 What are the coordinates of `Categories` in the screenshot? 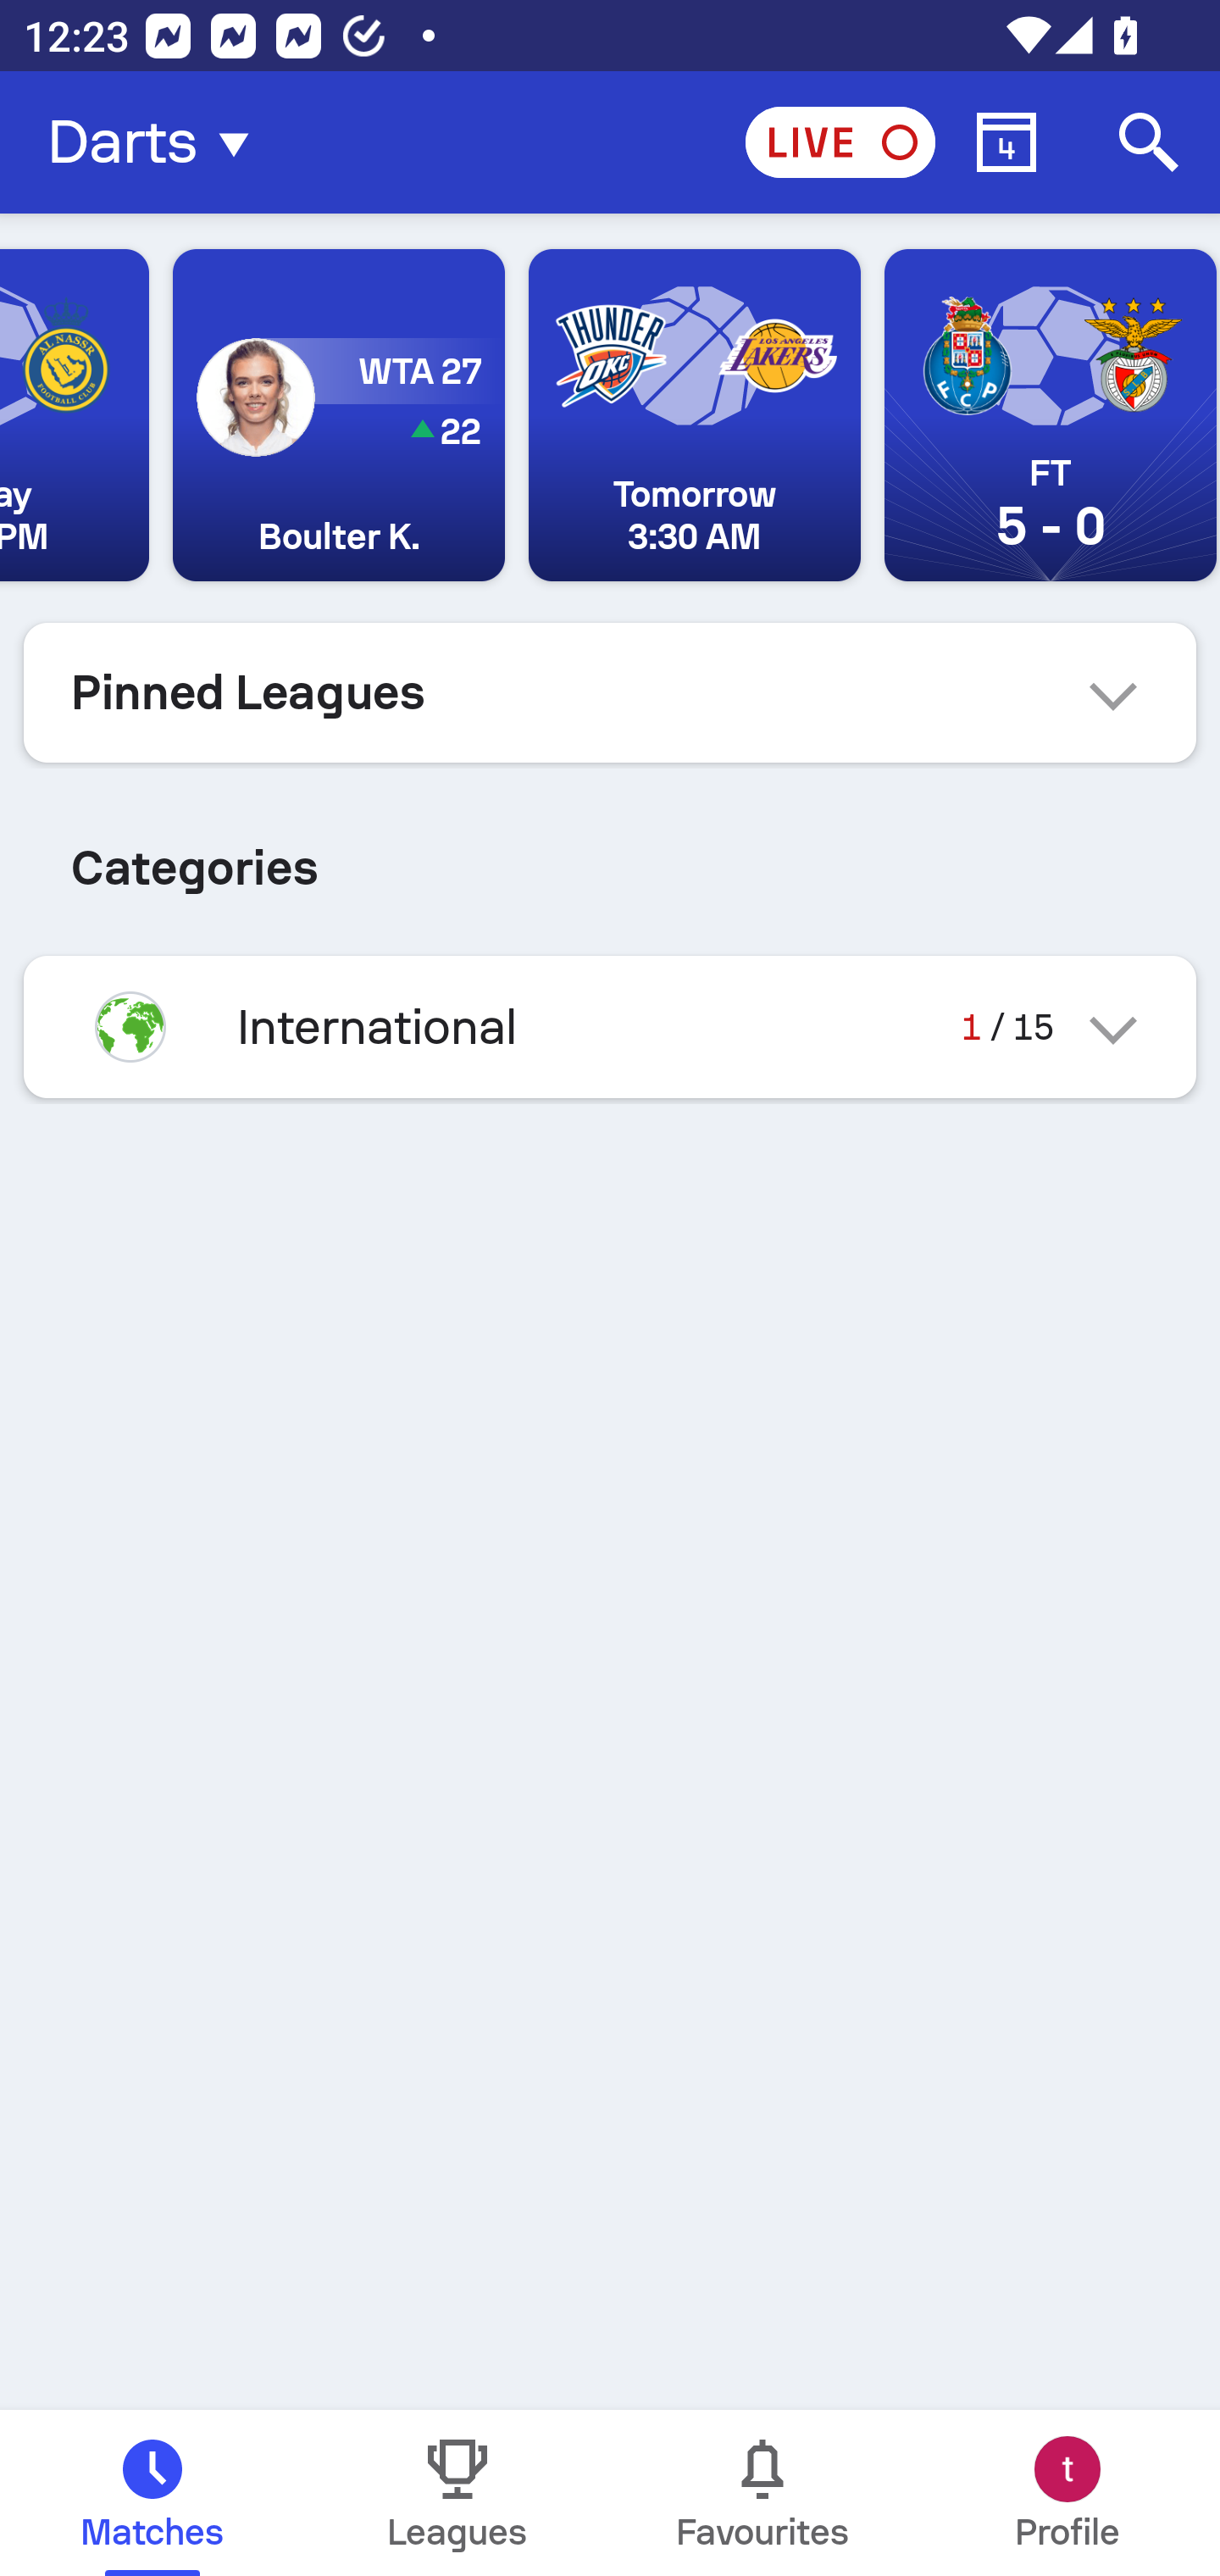 It's located at (610, 854).